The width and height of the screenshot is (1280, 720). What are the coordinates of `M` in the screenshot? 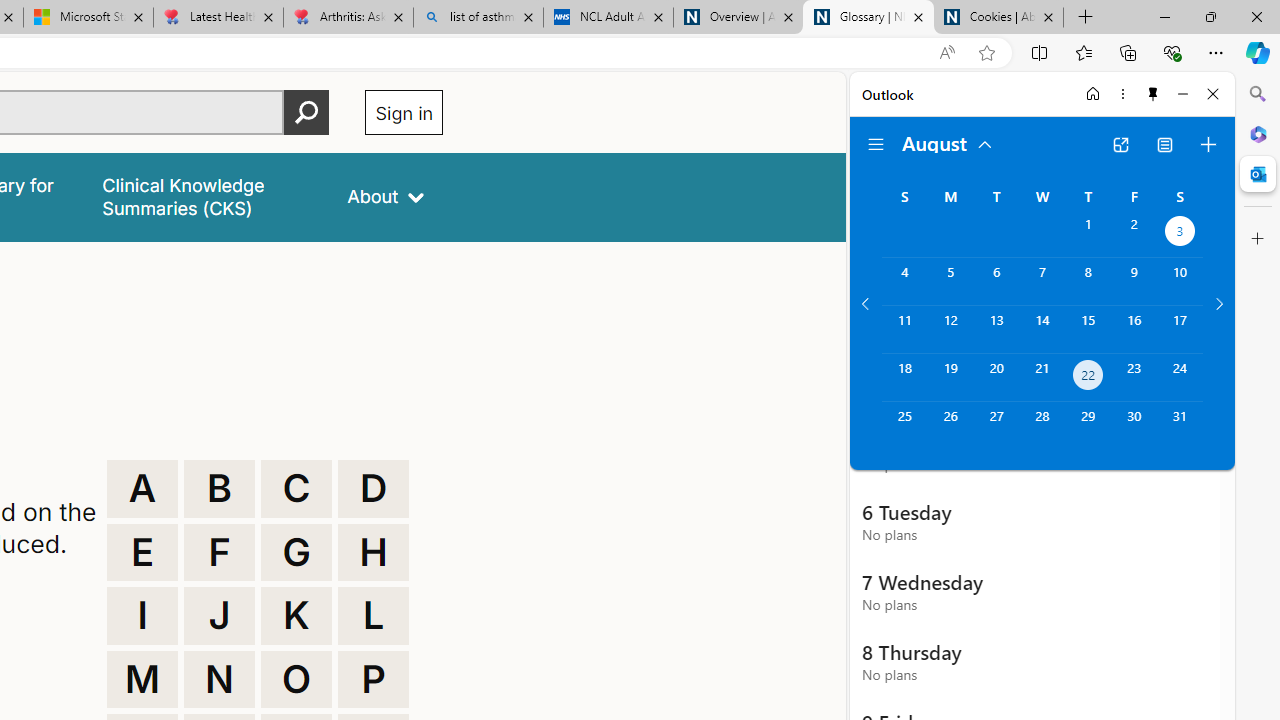 It's located at (142, 680).